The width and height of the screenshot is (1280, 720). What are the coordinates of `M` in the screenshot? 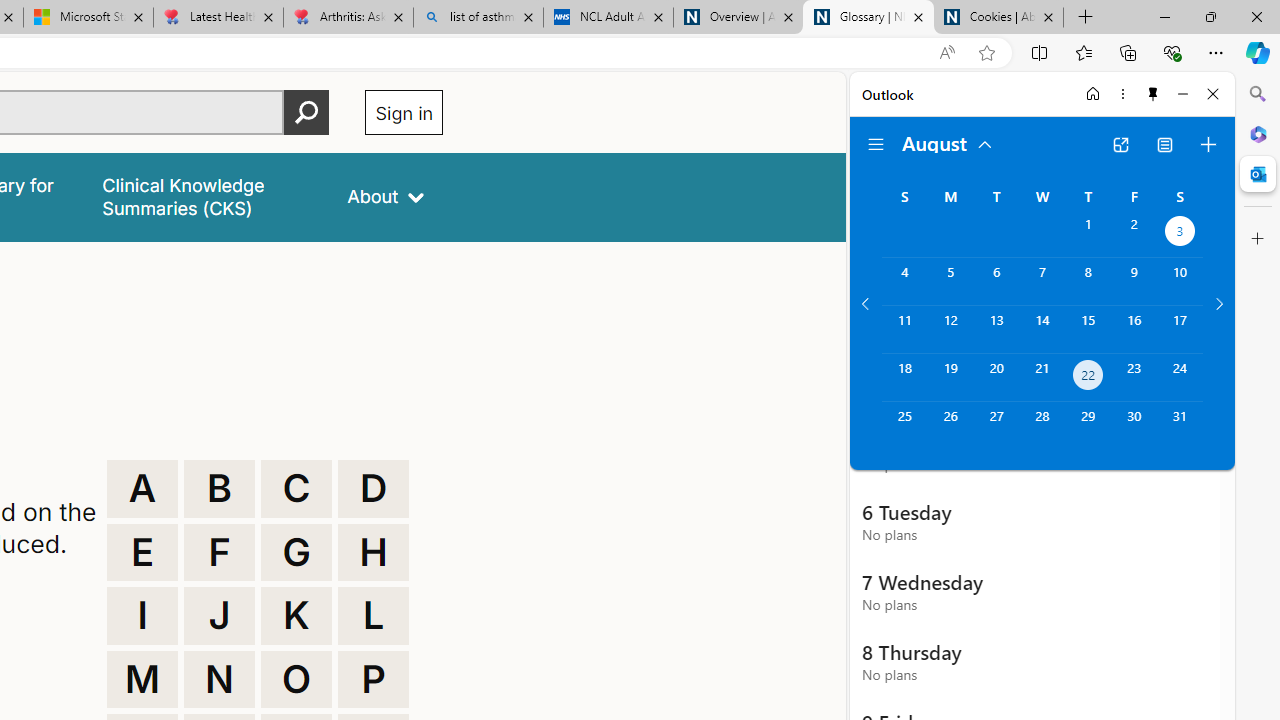 It's located at (142, 680).